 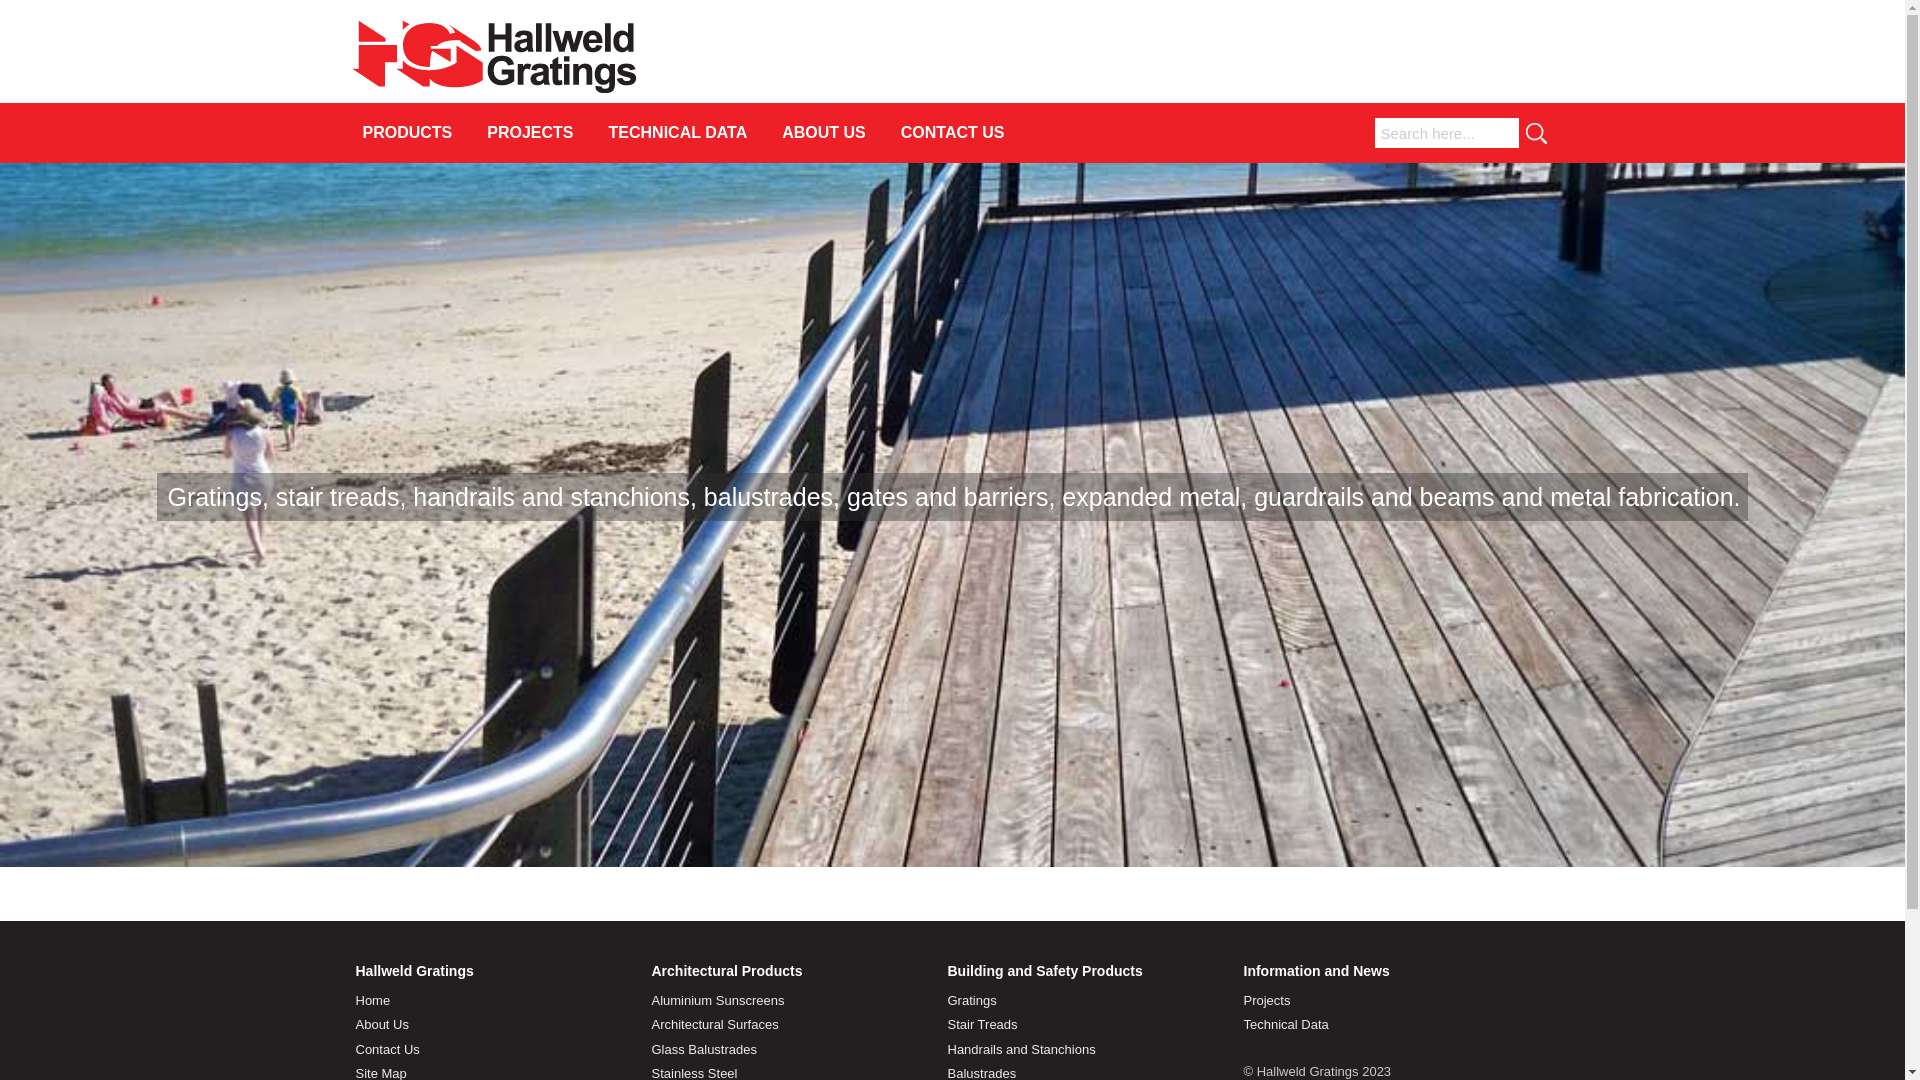 What do you see at coordinates (718, 1000) in the screenshot?
I see `Aluminium Sunscreens` at bounding box center [718, 1000].